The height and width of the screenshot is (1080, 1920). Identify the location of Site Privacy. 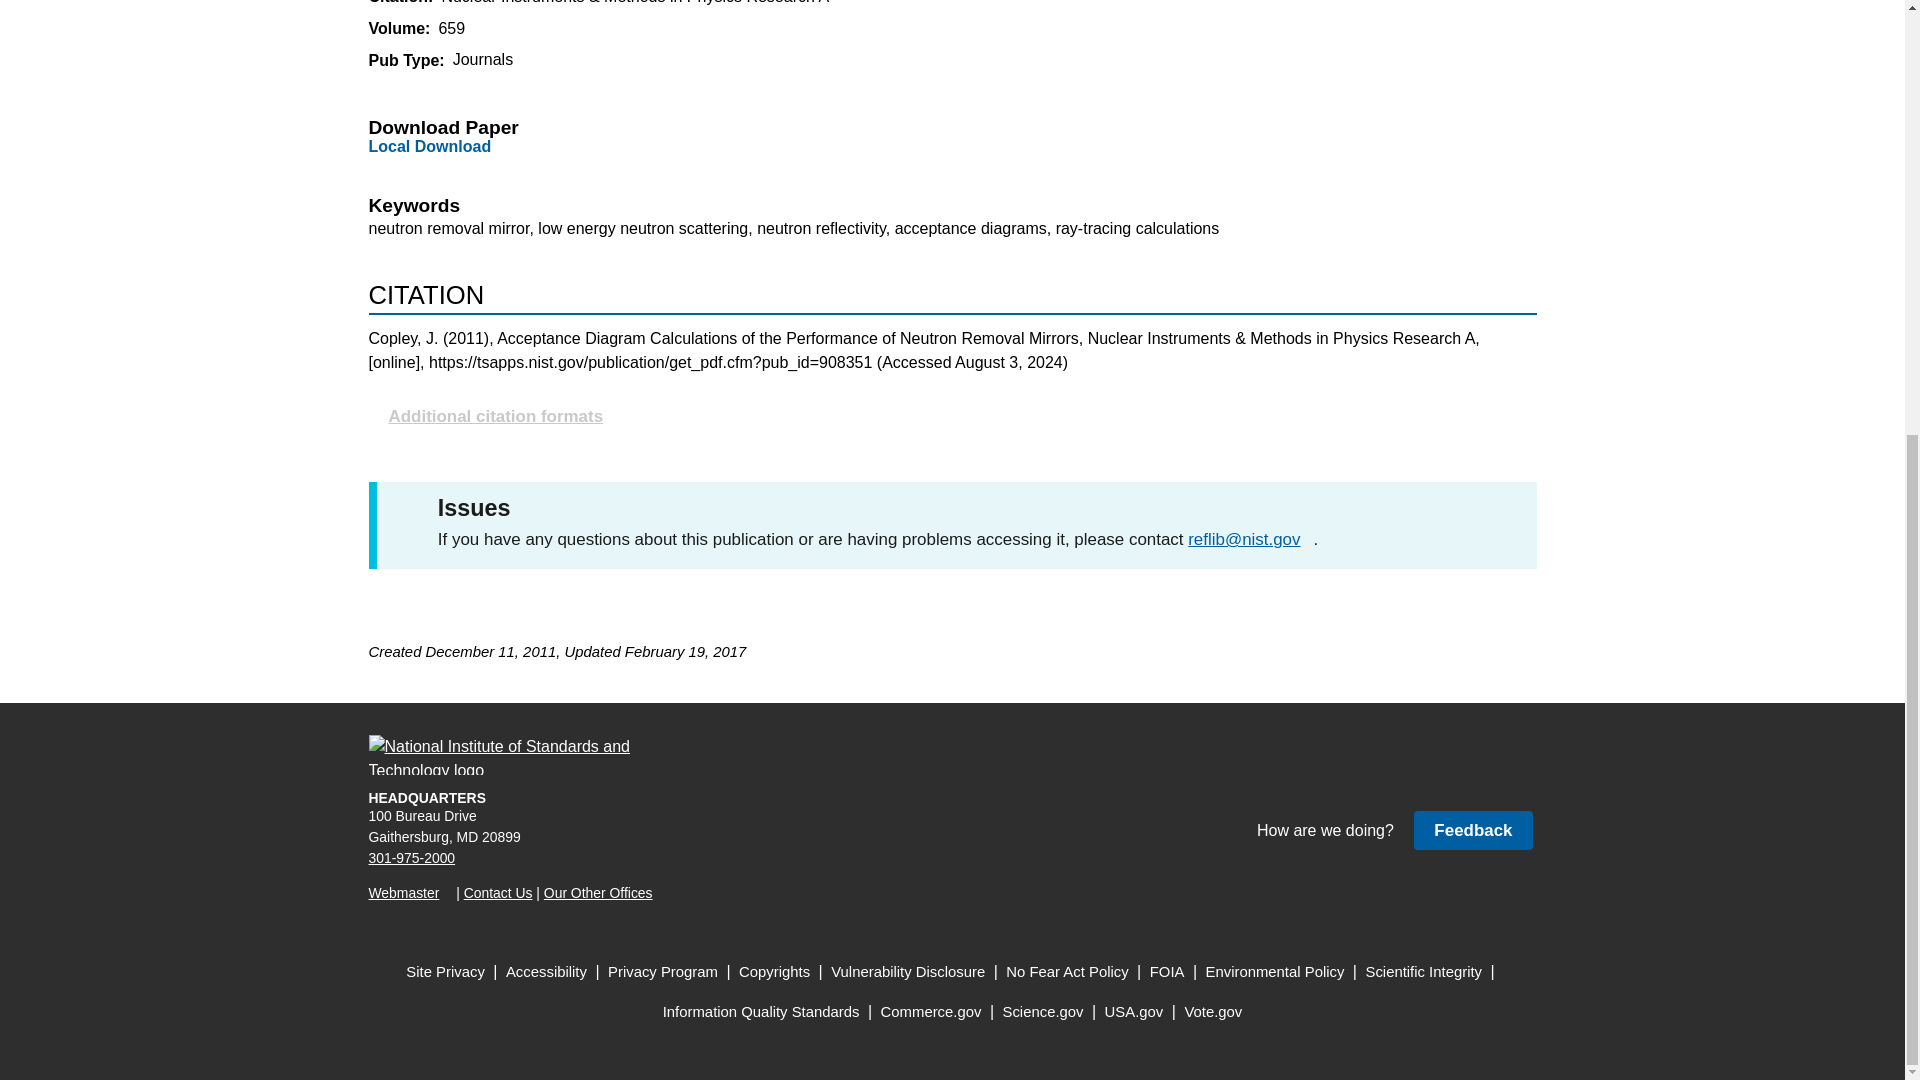
(445, 972).